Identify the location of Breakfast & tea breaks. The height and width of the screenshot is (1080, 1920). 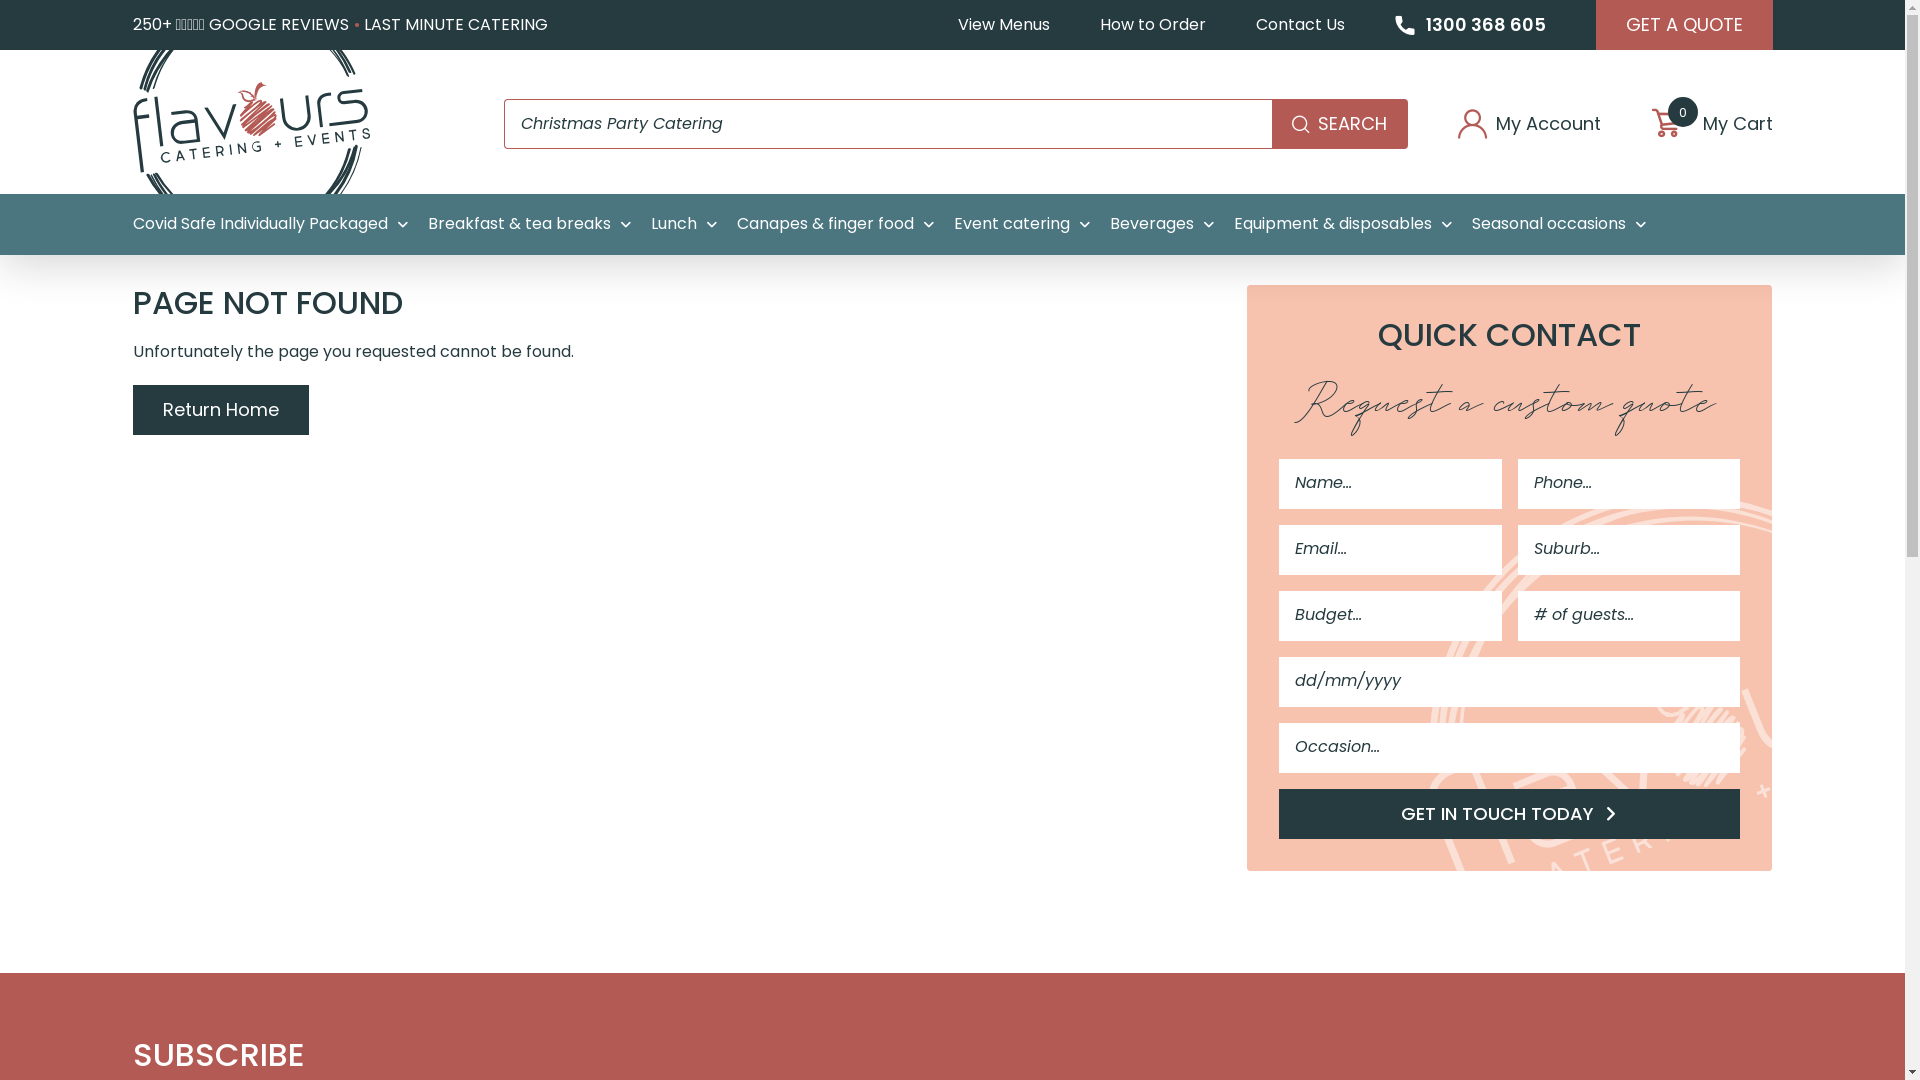
(530, 224).